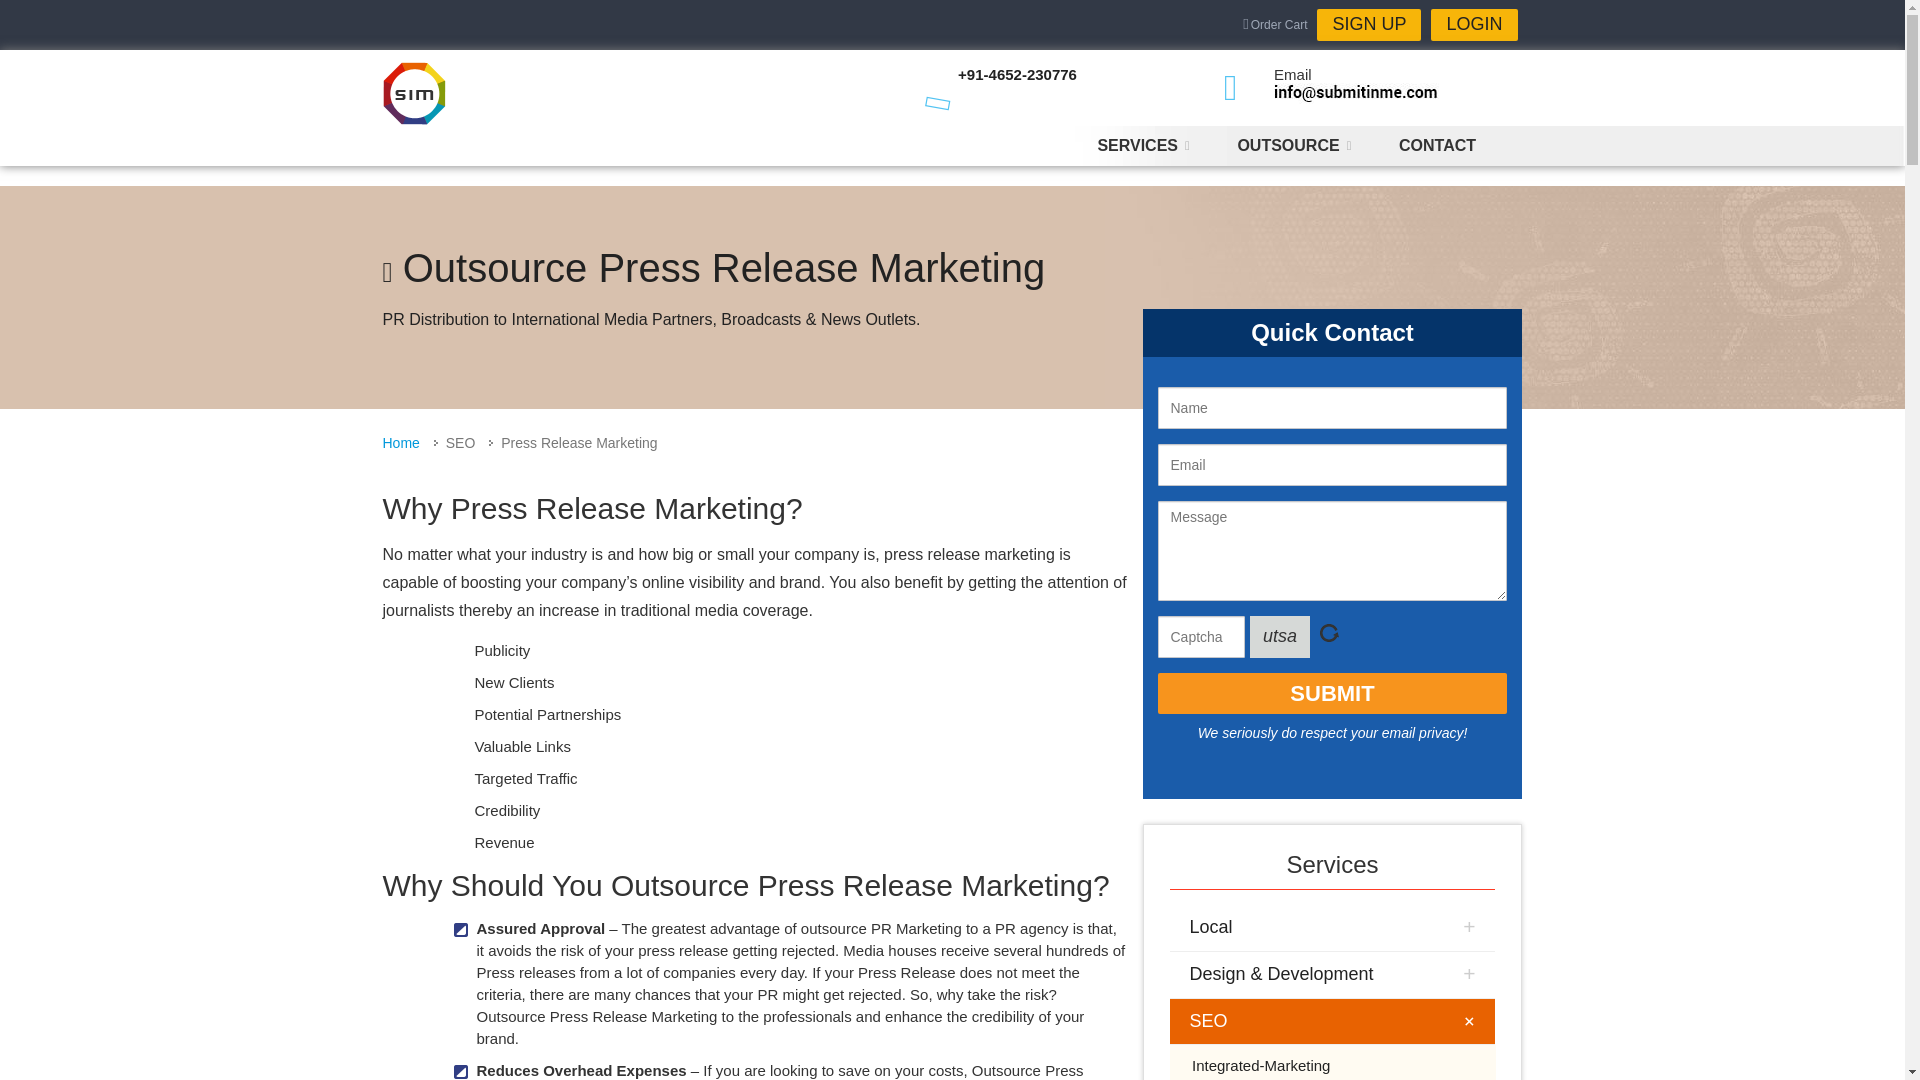 The image size is (1920, 1080). What do you see at coordinates (1473, 24) in the screenshot?
I see `LOGIN` at bounding box center [1473, 24].